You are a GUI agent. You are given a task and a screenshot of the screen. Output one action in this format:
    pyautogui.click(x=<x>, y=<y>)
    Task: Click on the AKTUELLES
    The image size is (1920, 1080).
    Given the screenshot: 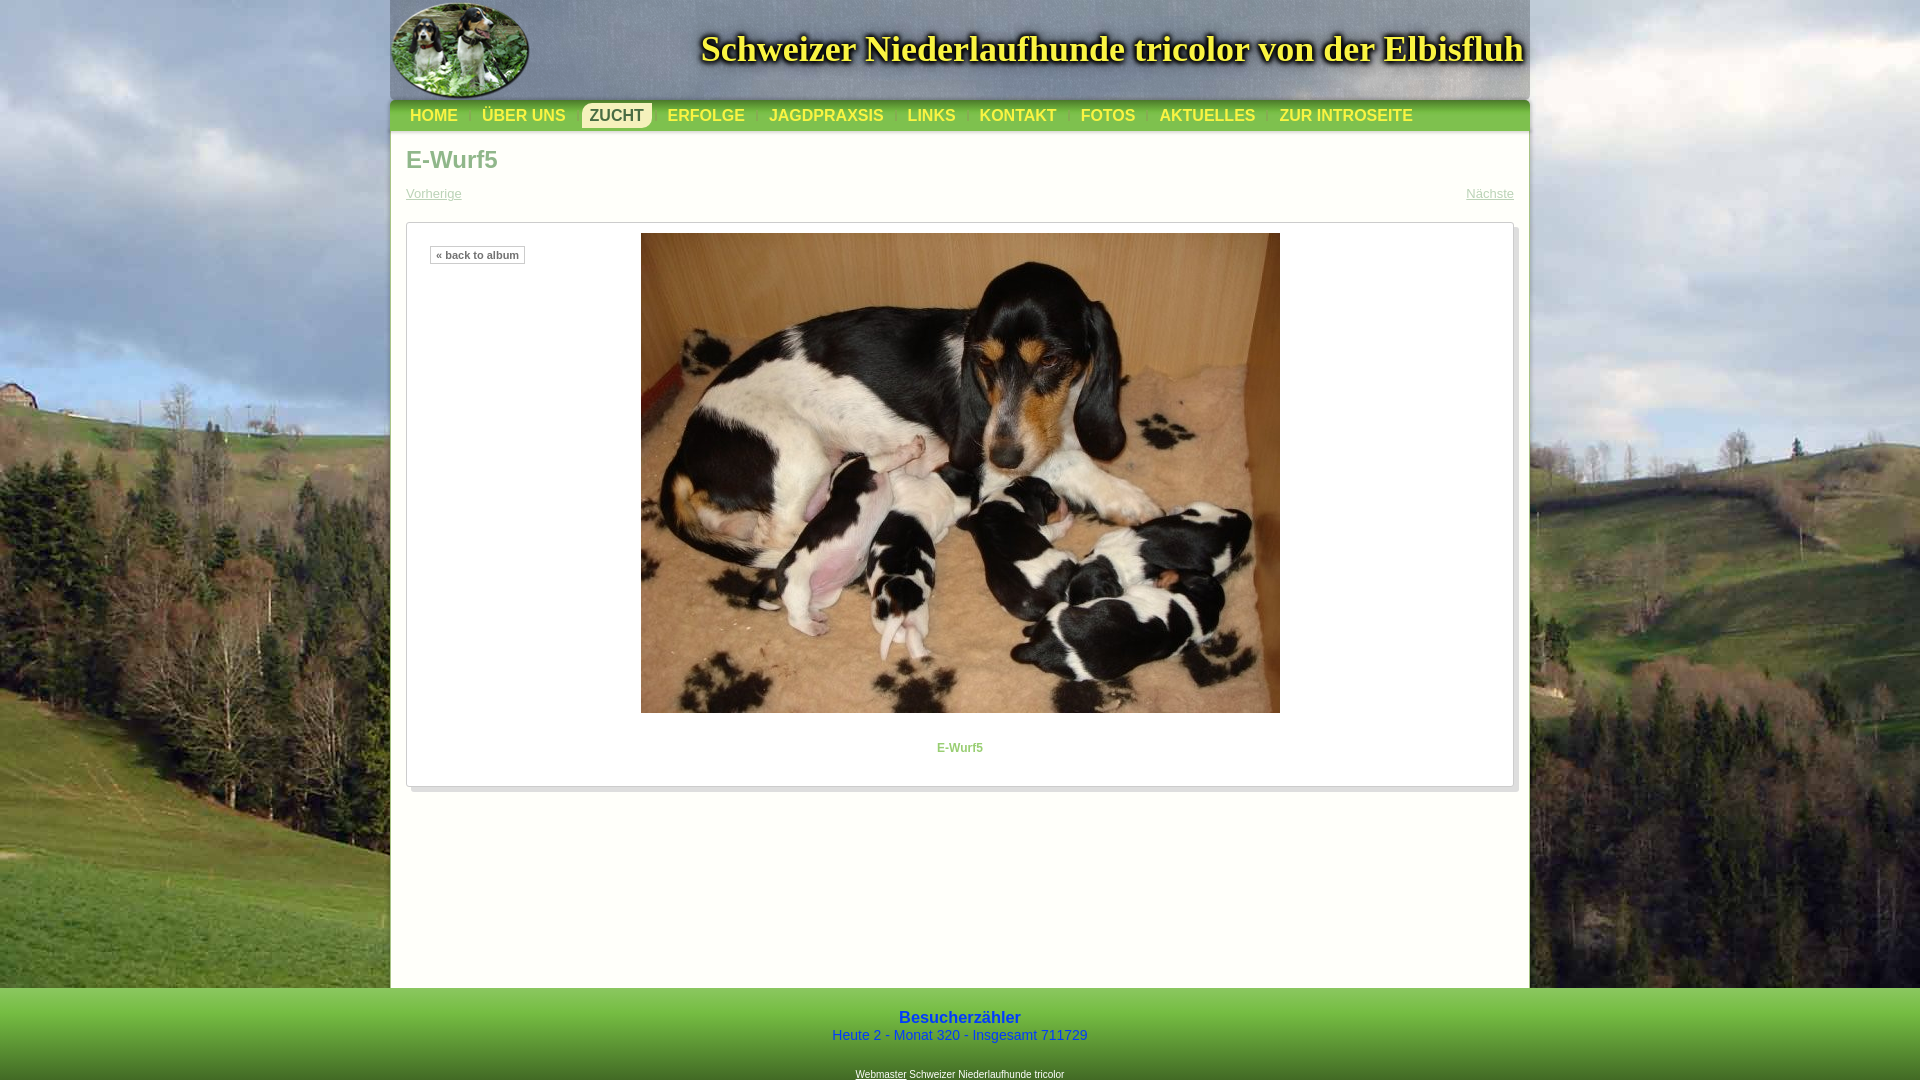 What is the action you would take?
    pyautogui.click(x=1207, y=116)
    